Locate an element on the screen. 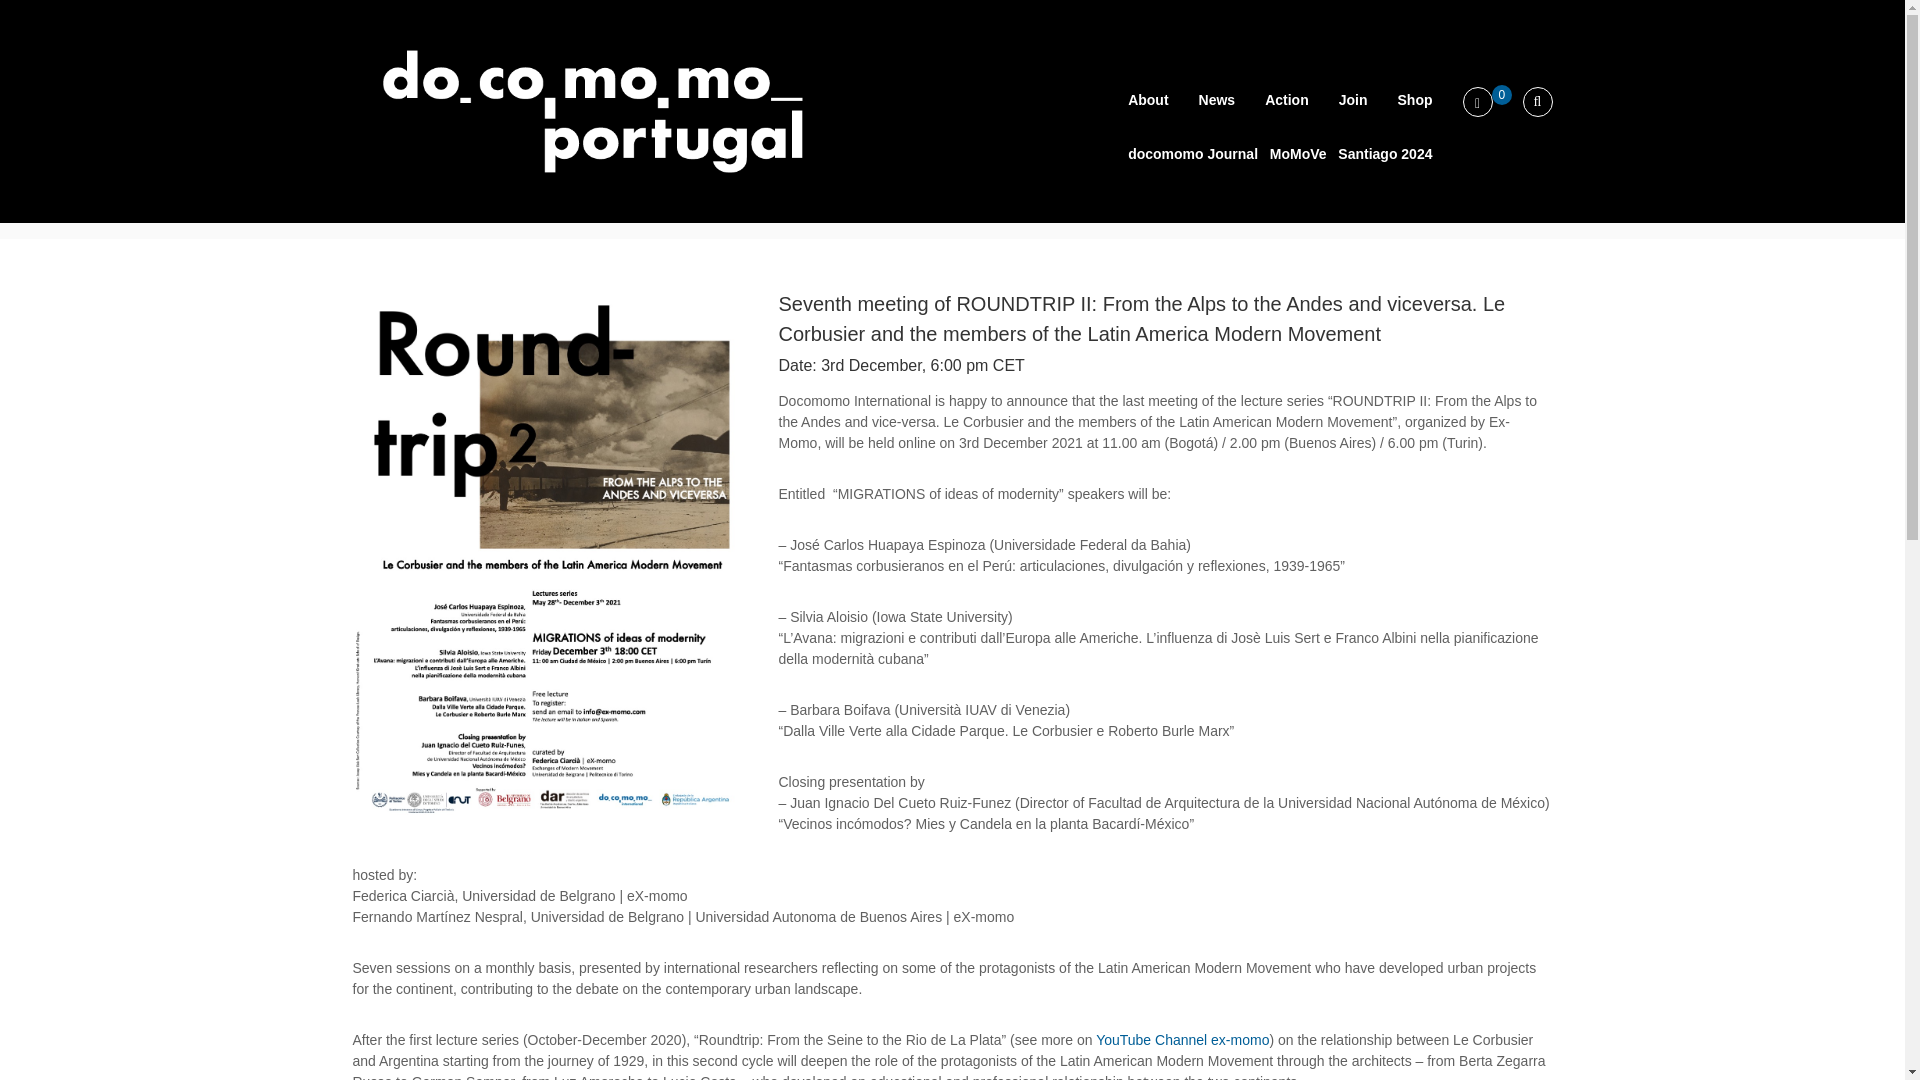 The height and width of the screenshot is (1080, 1920). Shop is located at coordinates (1414, 100).